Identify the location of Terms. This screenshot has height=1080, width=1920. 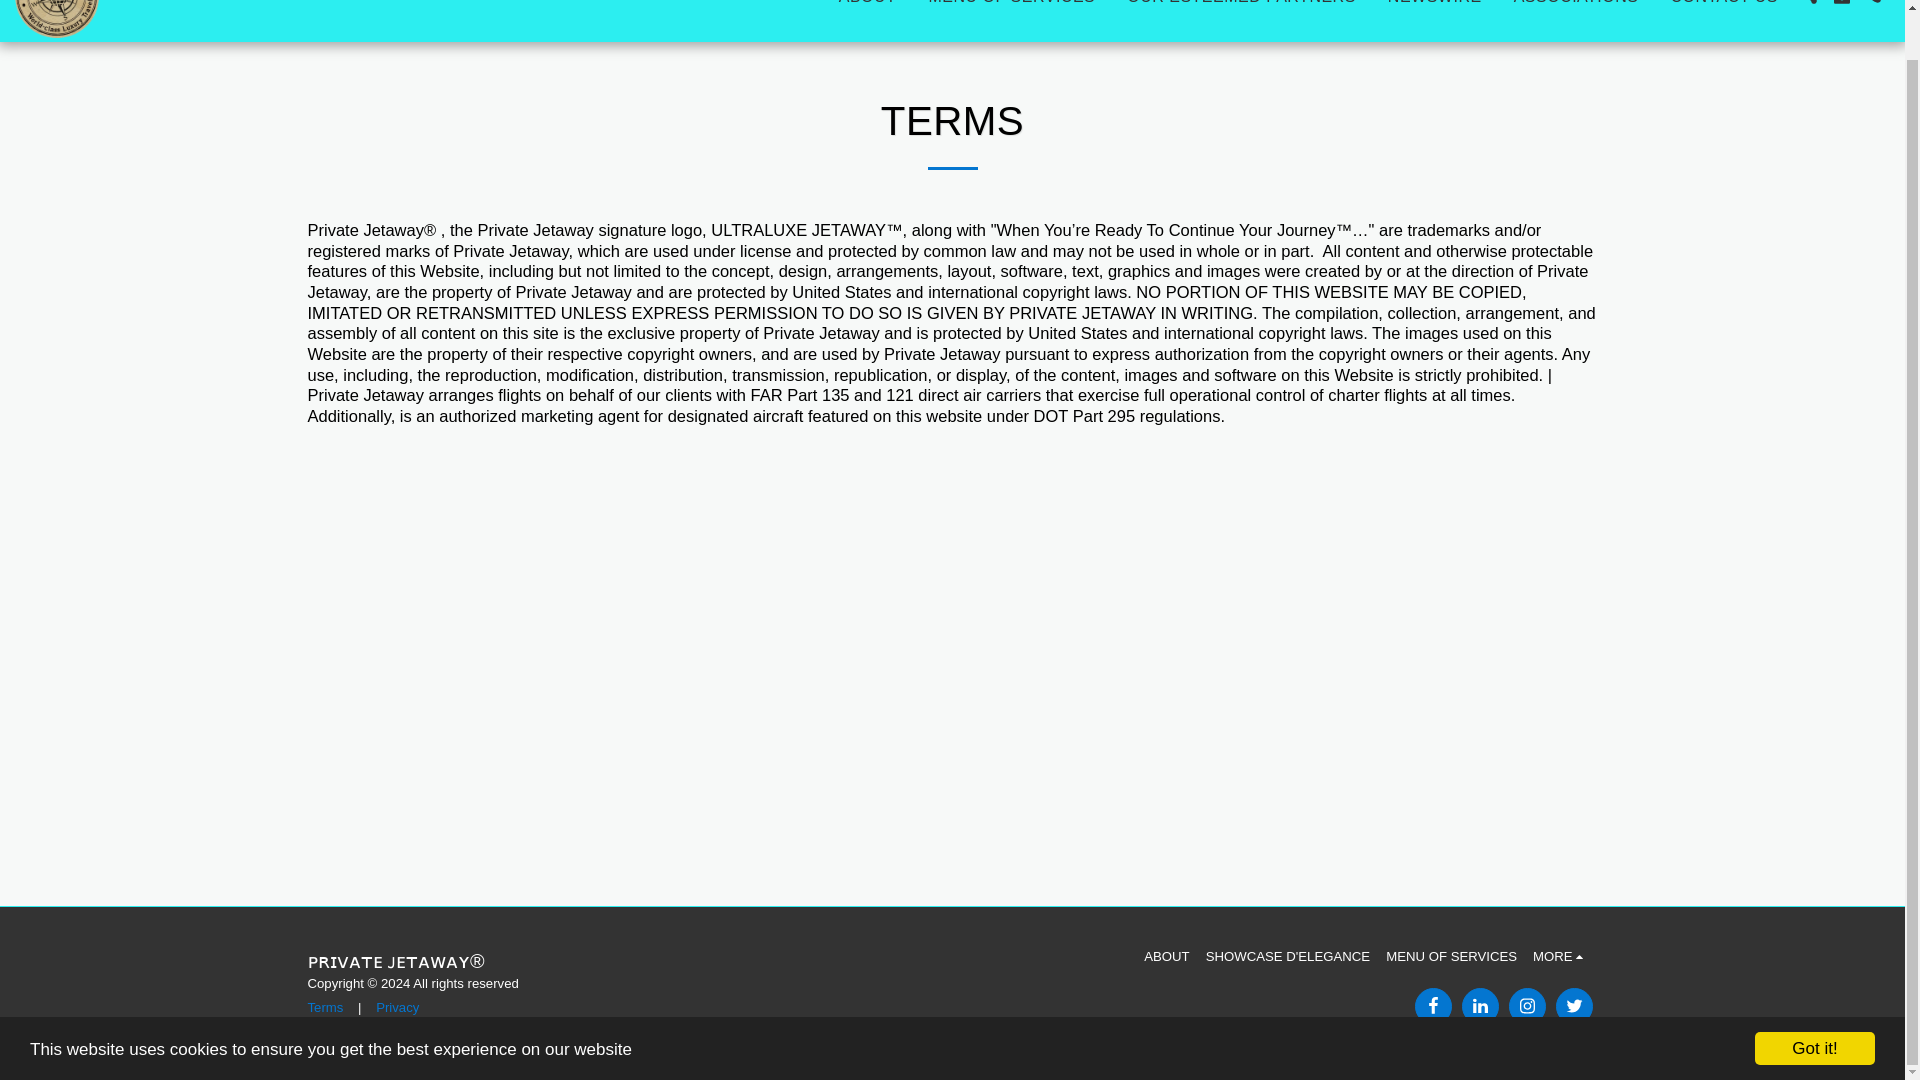
(325, 1008).